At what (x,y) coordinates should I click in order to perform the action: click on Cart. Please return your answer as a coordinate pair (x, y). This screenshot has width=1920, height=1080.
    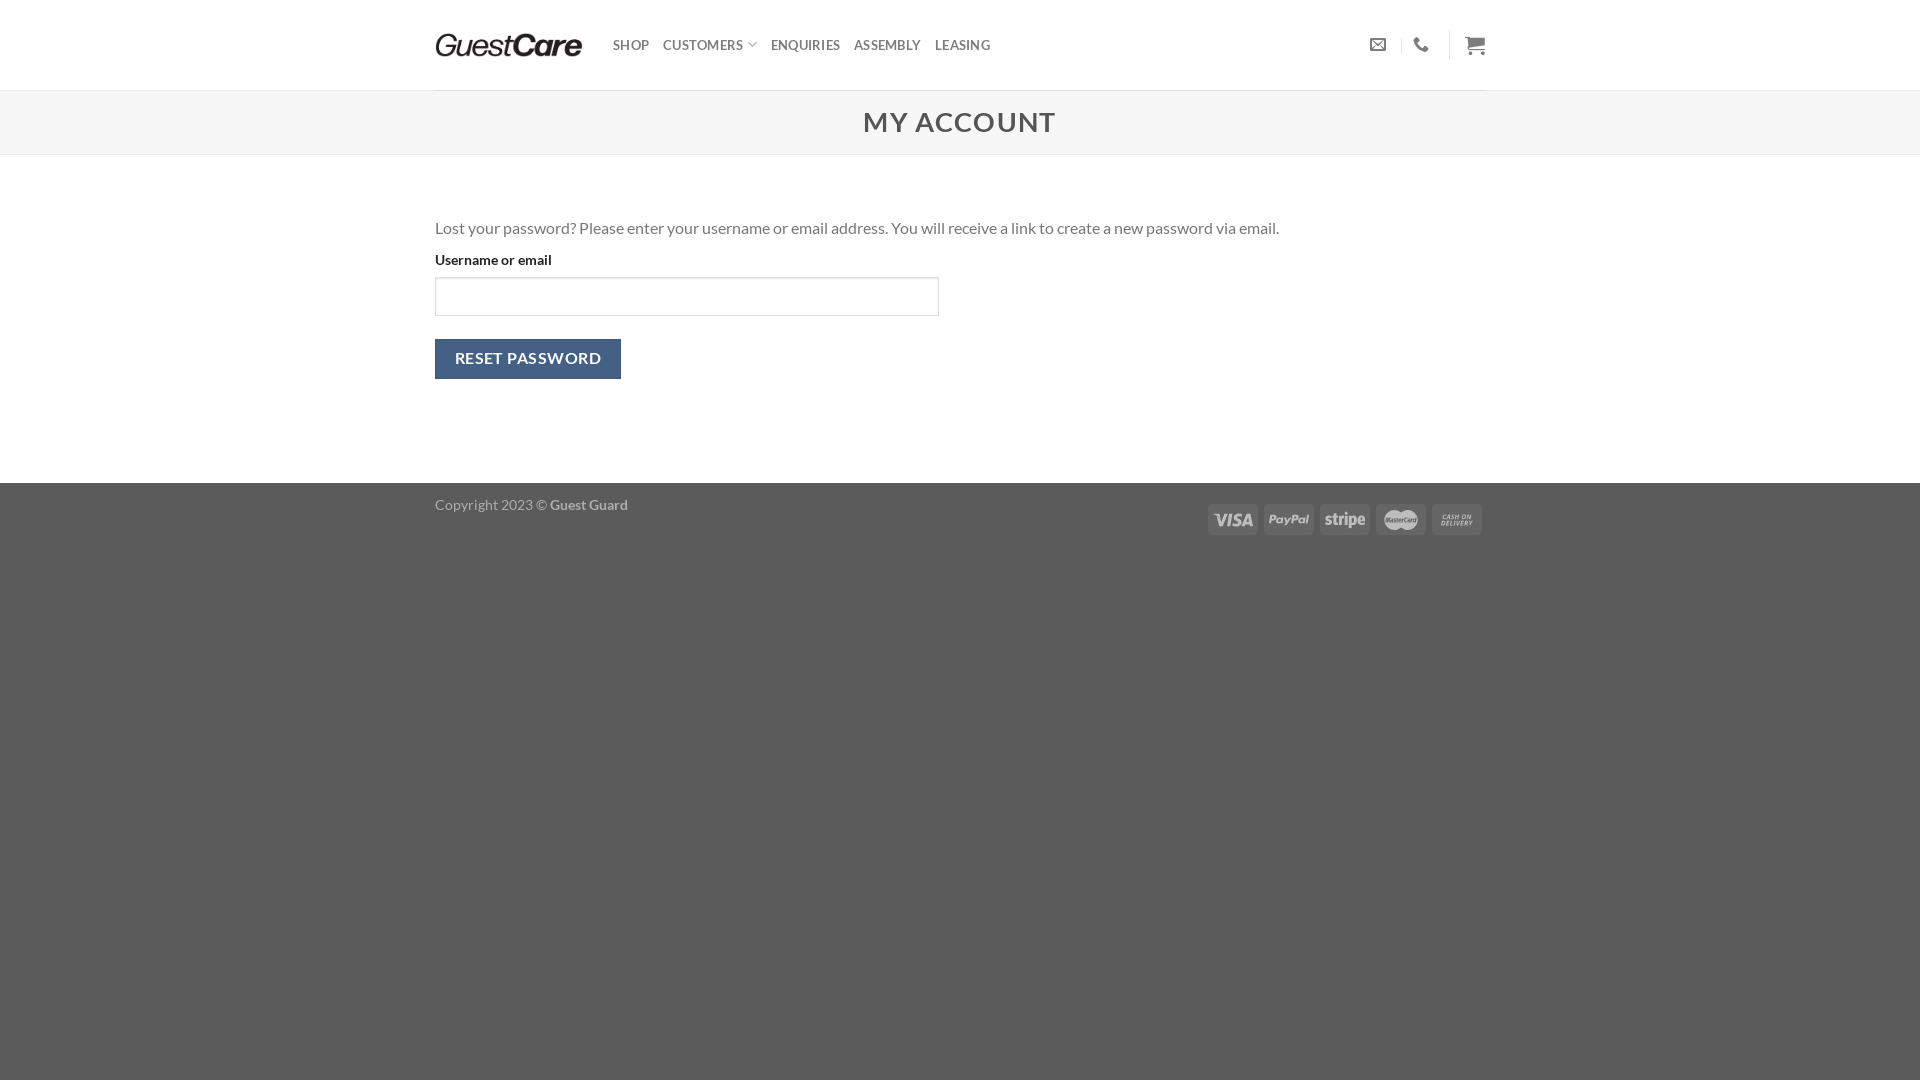
    Looking at the image, I should click on (1475, 45).